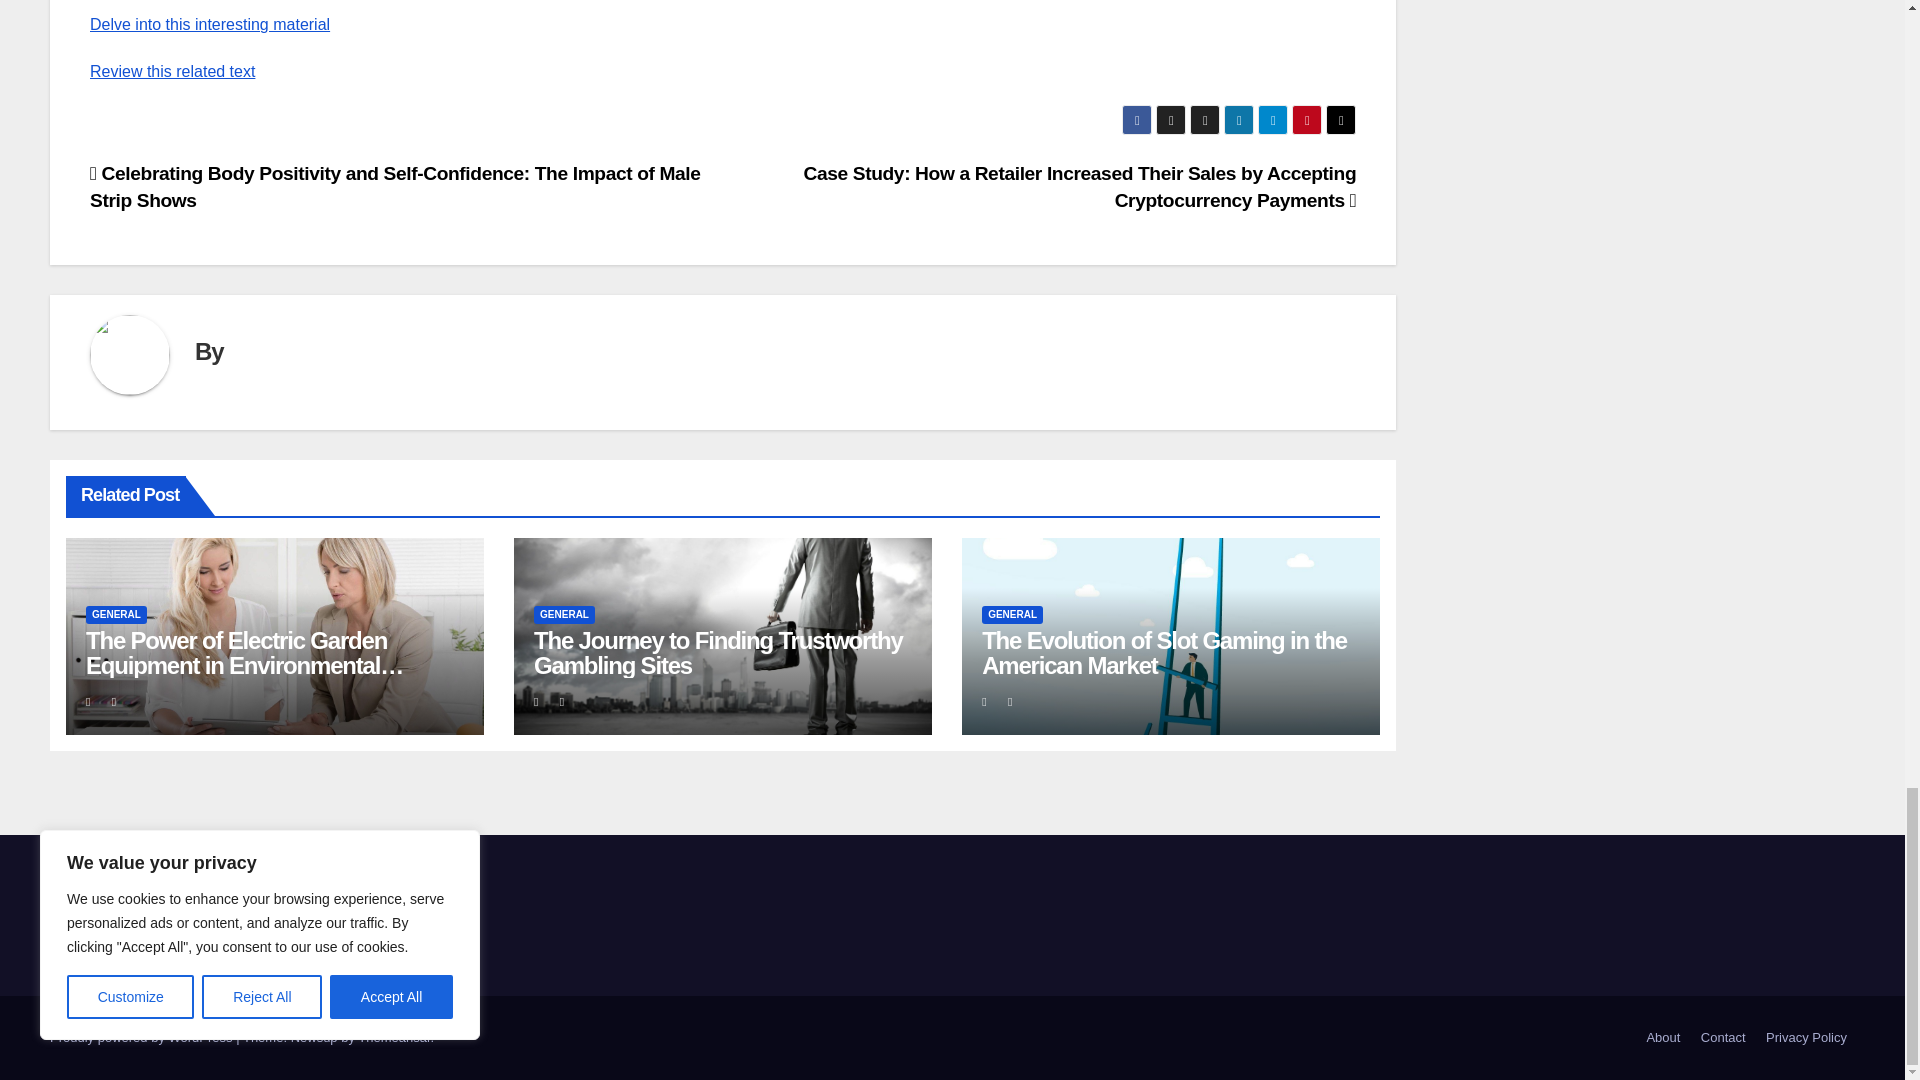 The image size is (1920, 1080). Describe the element at coordinates (210, 24) in the screenshot. I see `Delve into this interesting material` at that location.